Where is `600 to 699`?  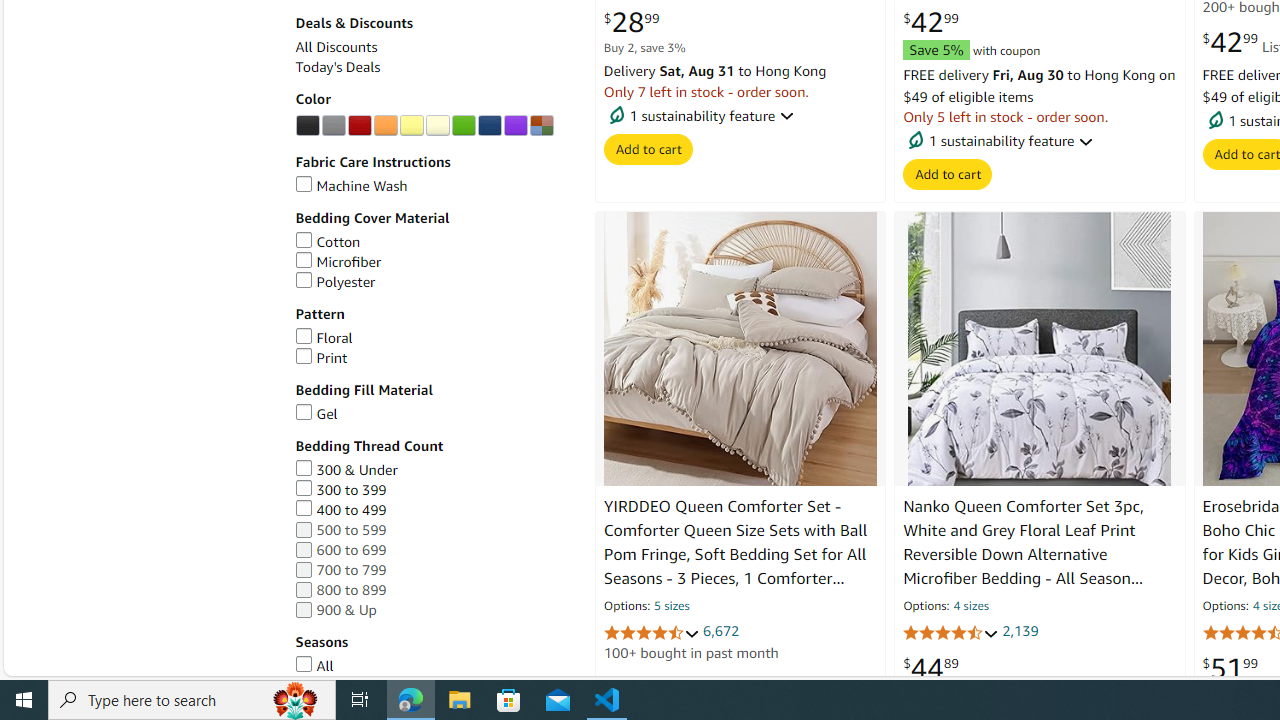 600 to 699 is located at coordinates (434, 550).